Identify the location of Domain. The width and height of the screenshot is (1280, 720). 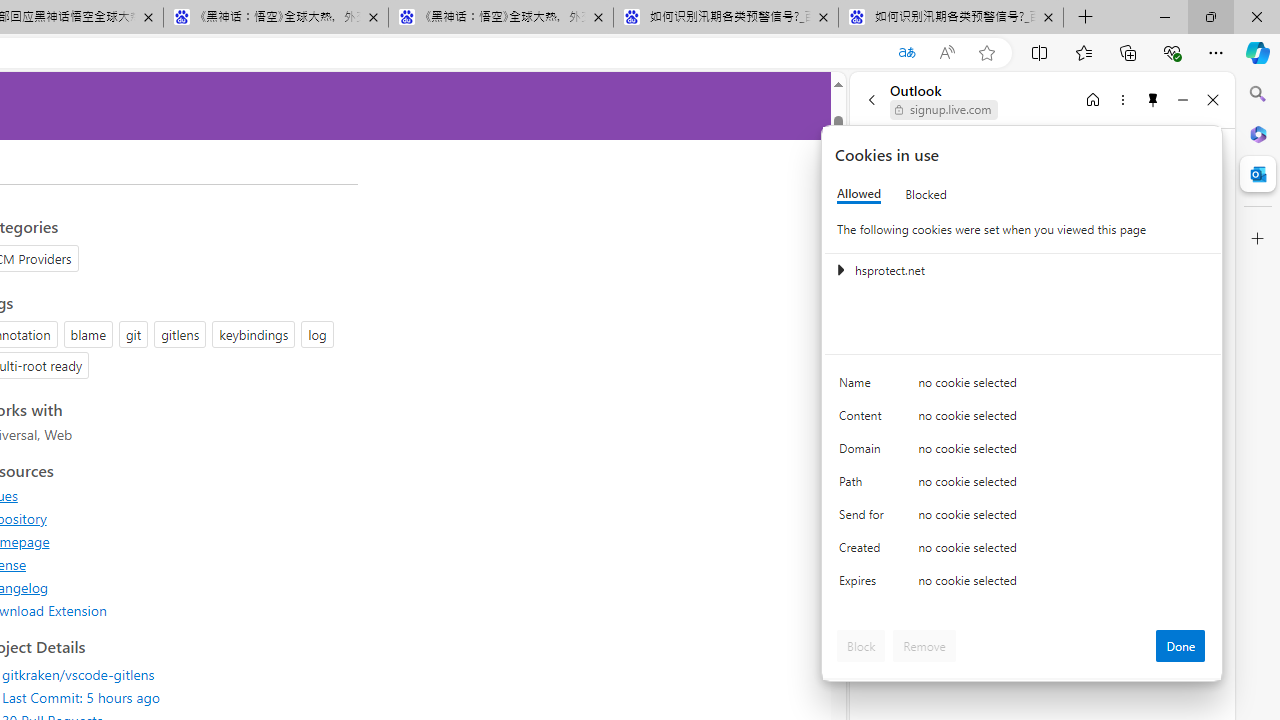
(864, 452).